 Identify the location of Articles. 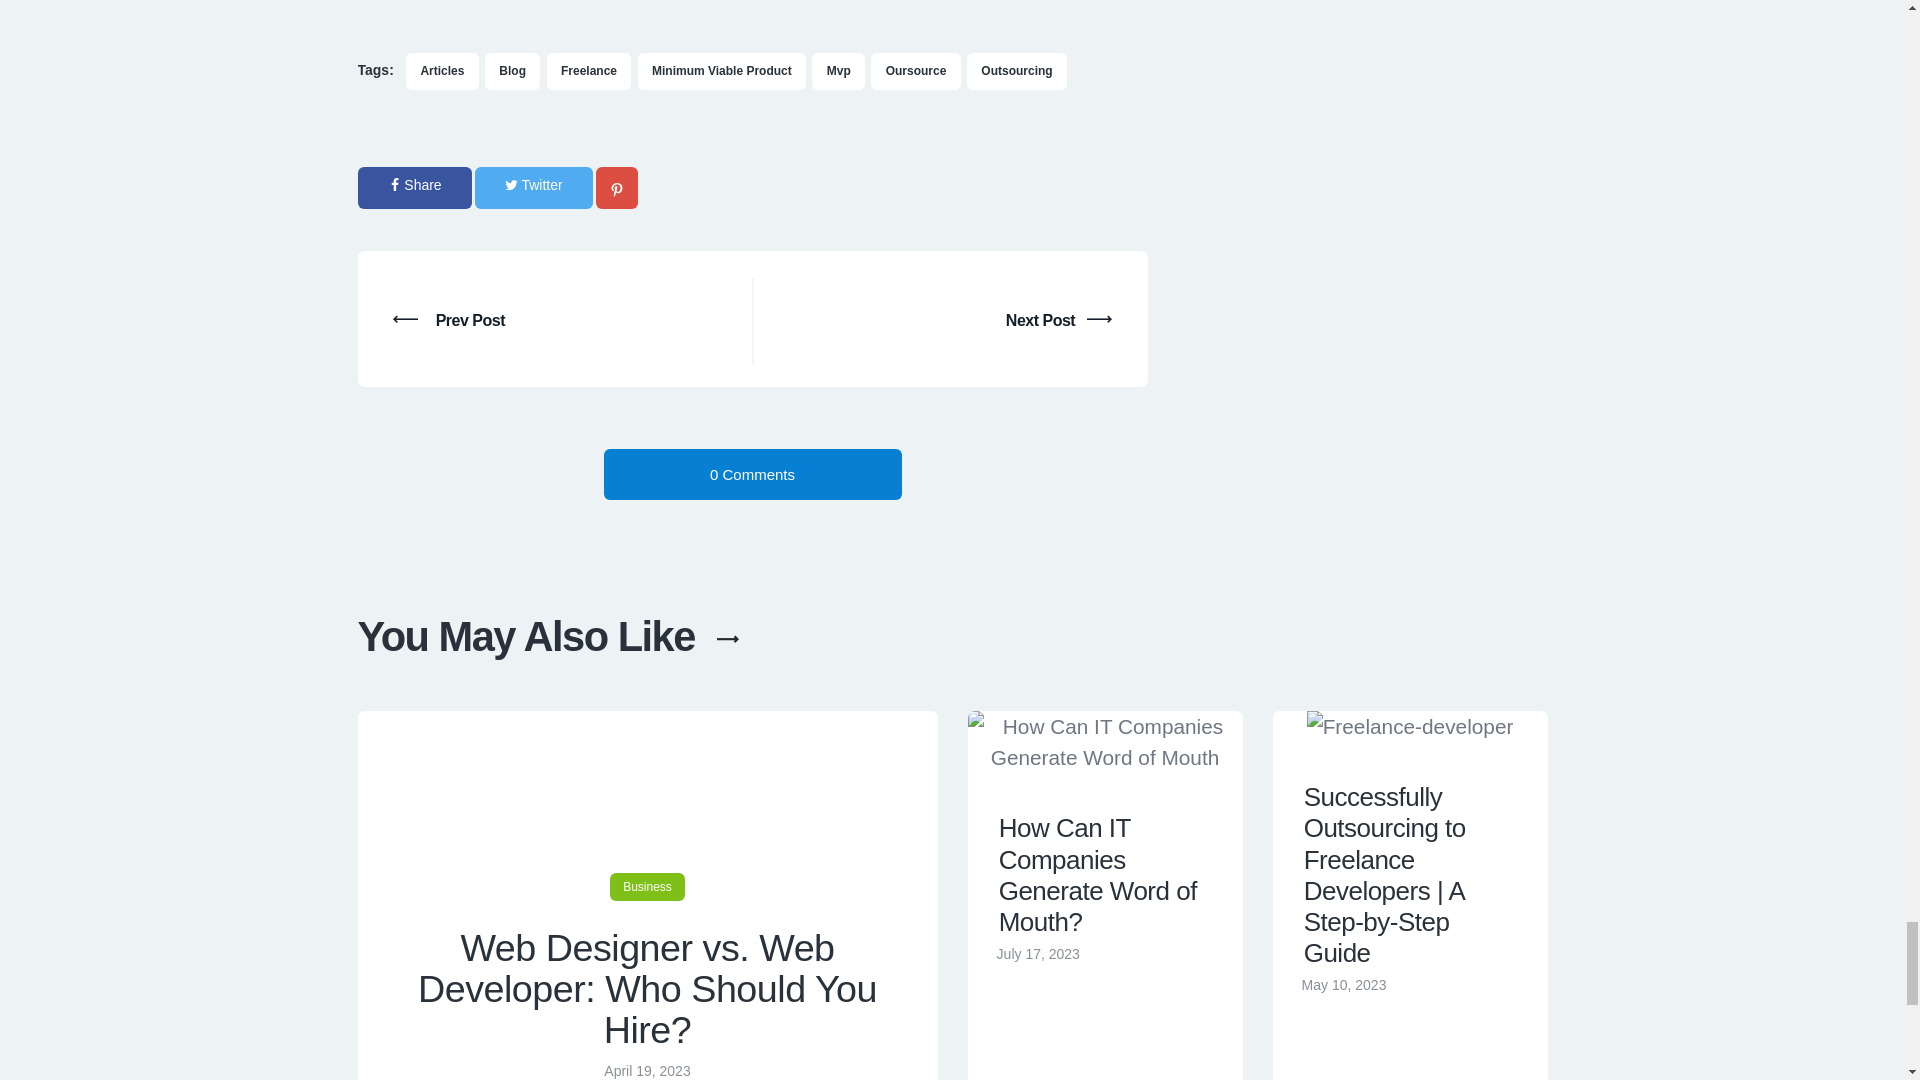
(442, 71).